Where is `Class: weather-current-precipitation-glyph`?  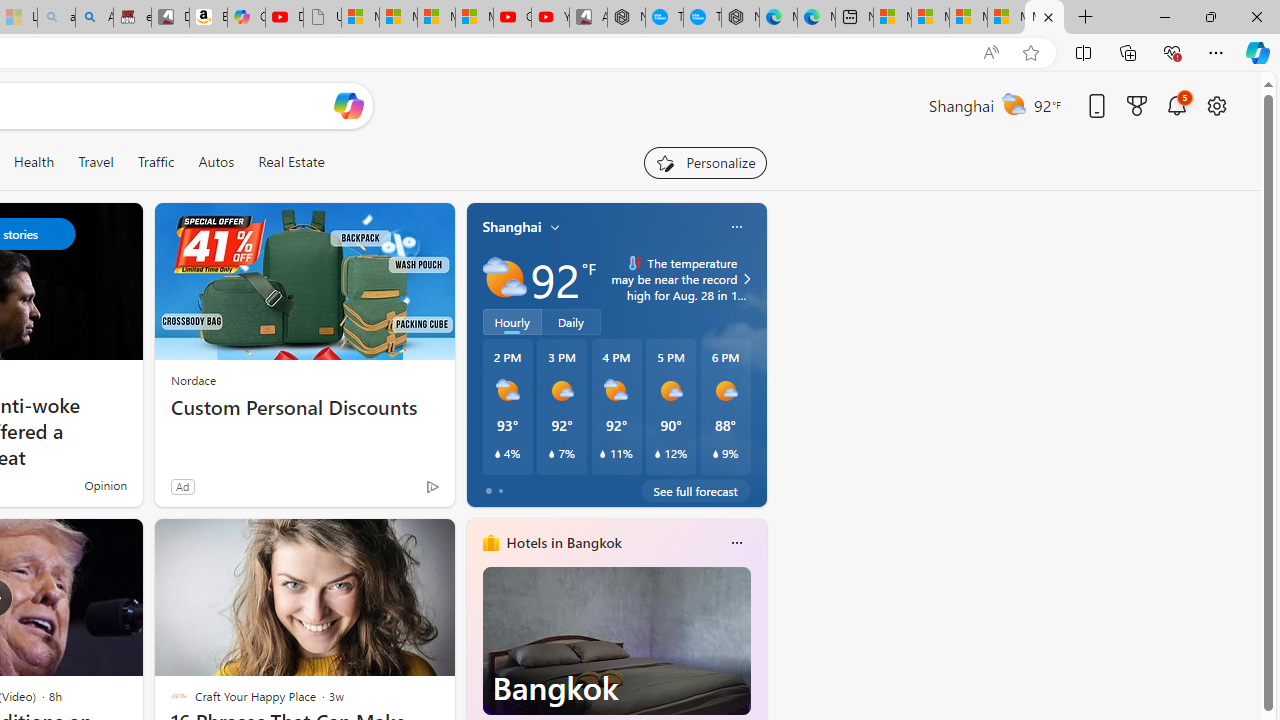
Class: weather-current-precipitation-glyph is located at coordinates (715, 454).